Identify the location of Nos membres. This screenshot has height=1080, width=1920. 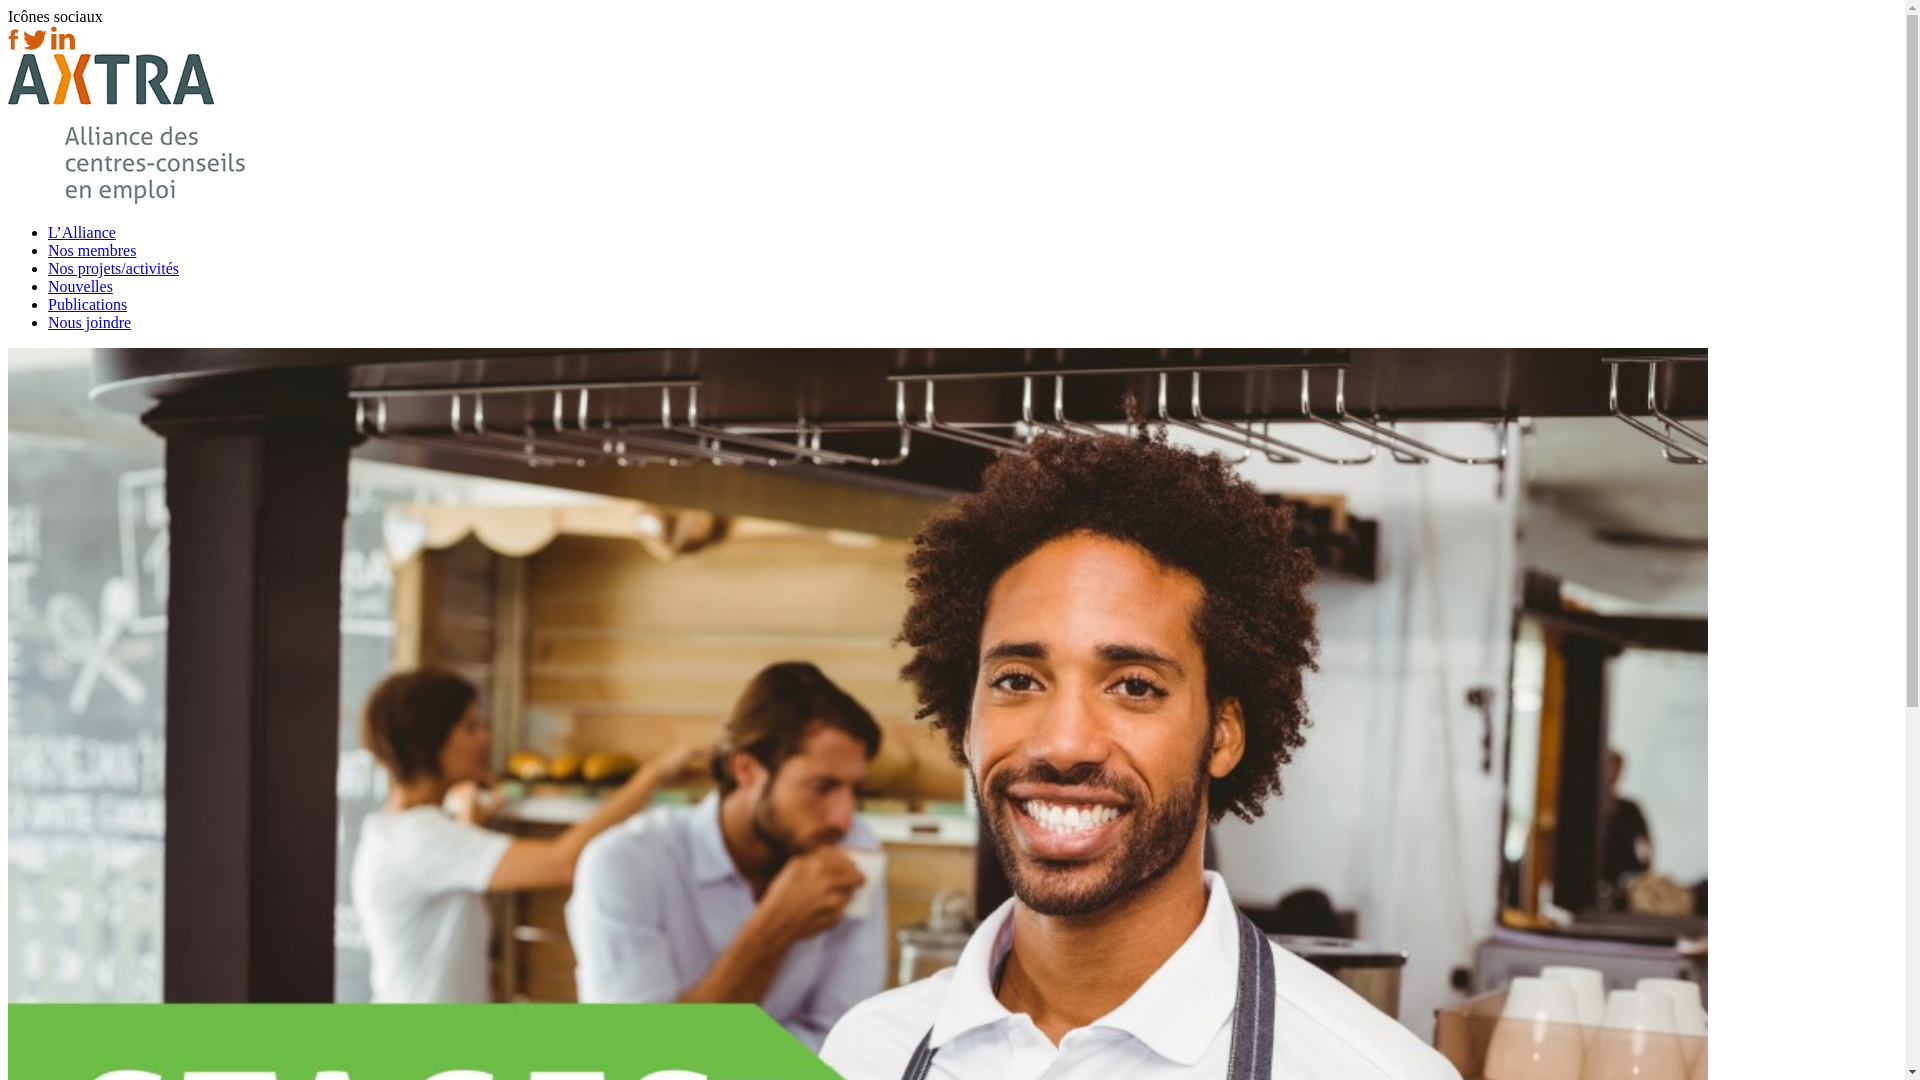
(92, 250).